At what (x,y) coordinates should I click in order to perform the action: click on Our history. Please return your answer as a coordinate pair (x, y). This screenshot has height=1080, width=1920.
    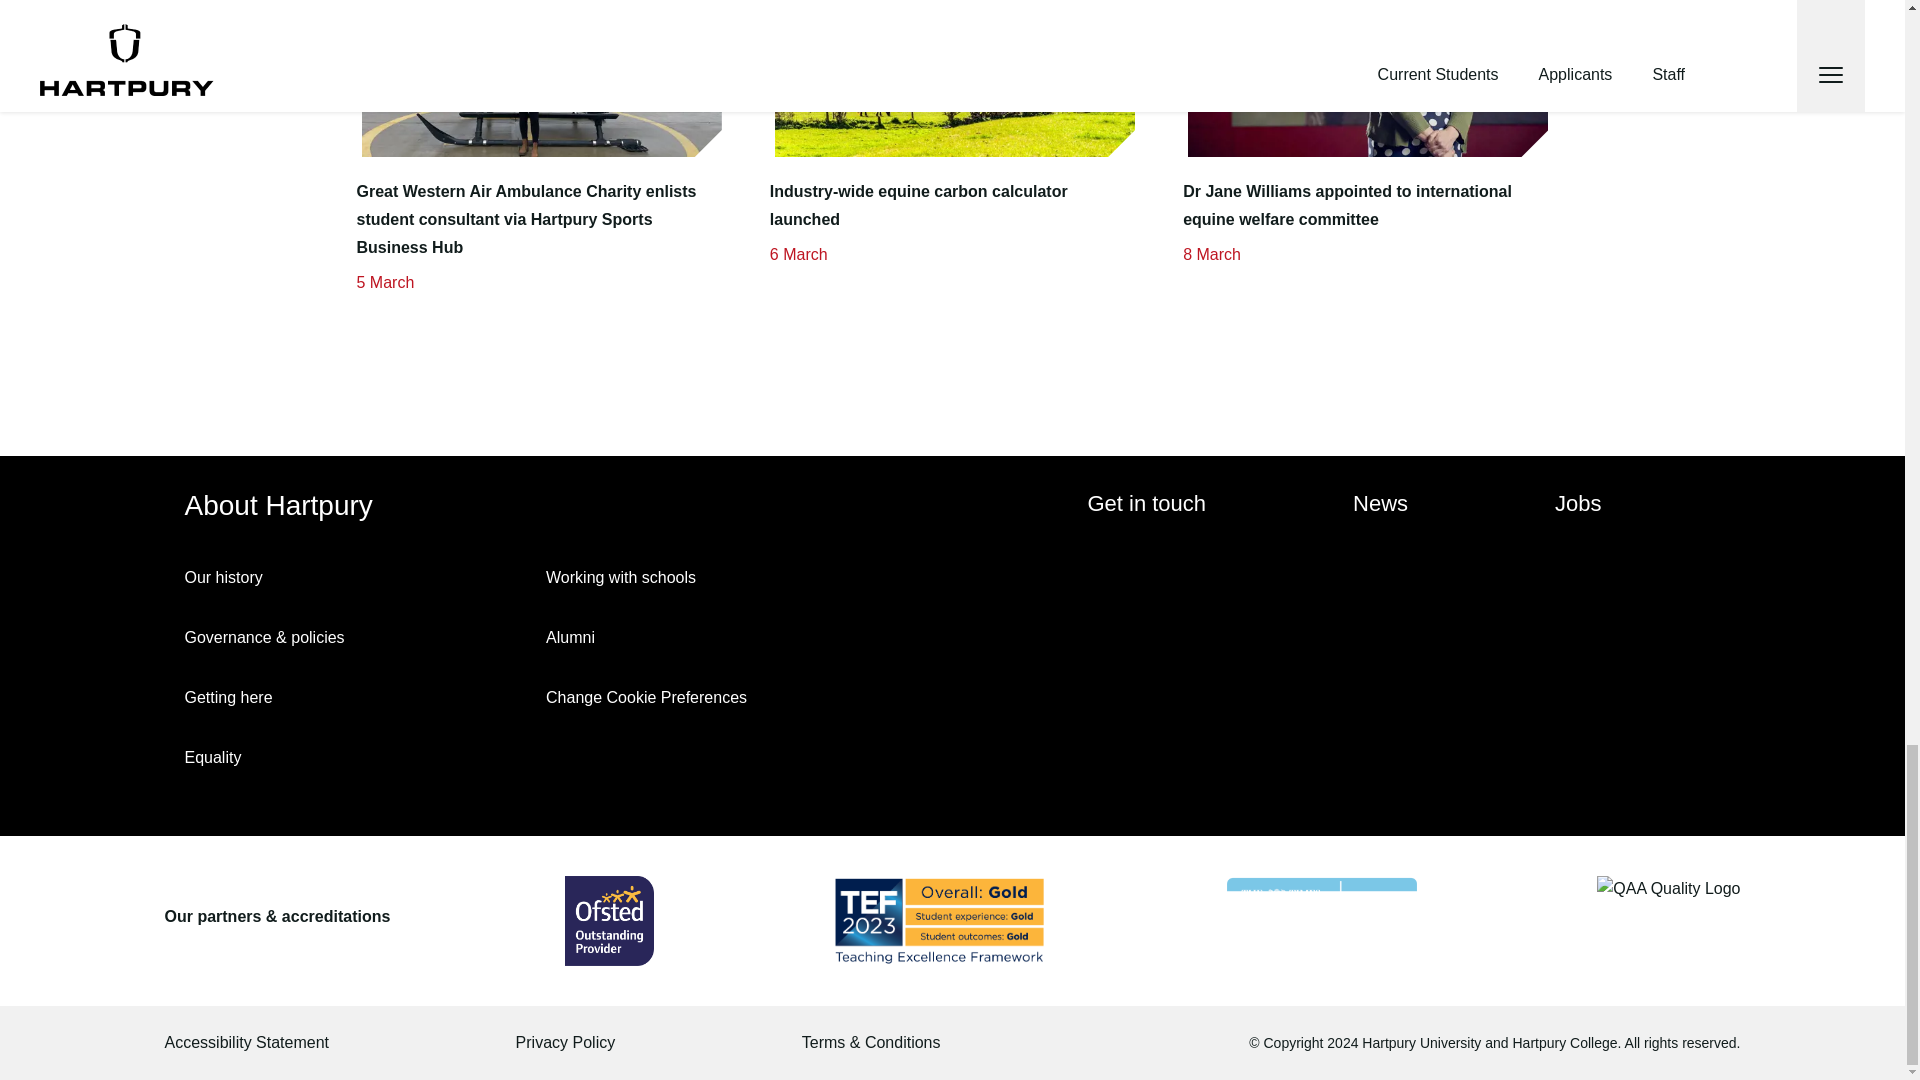
    Looking at the image, I should click on (356, 577).